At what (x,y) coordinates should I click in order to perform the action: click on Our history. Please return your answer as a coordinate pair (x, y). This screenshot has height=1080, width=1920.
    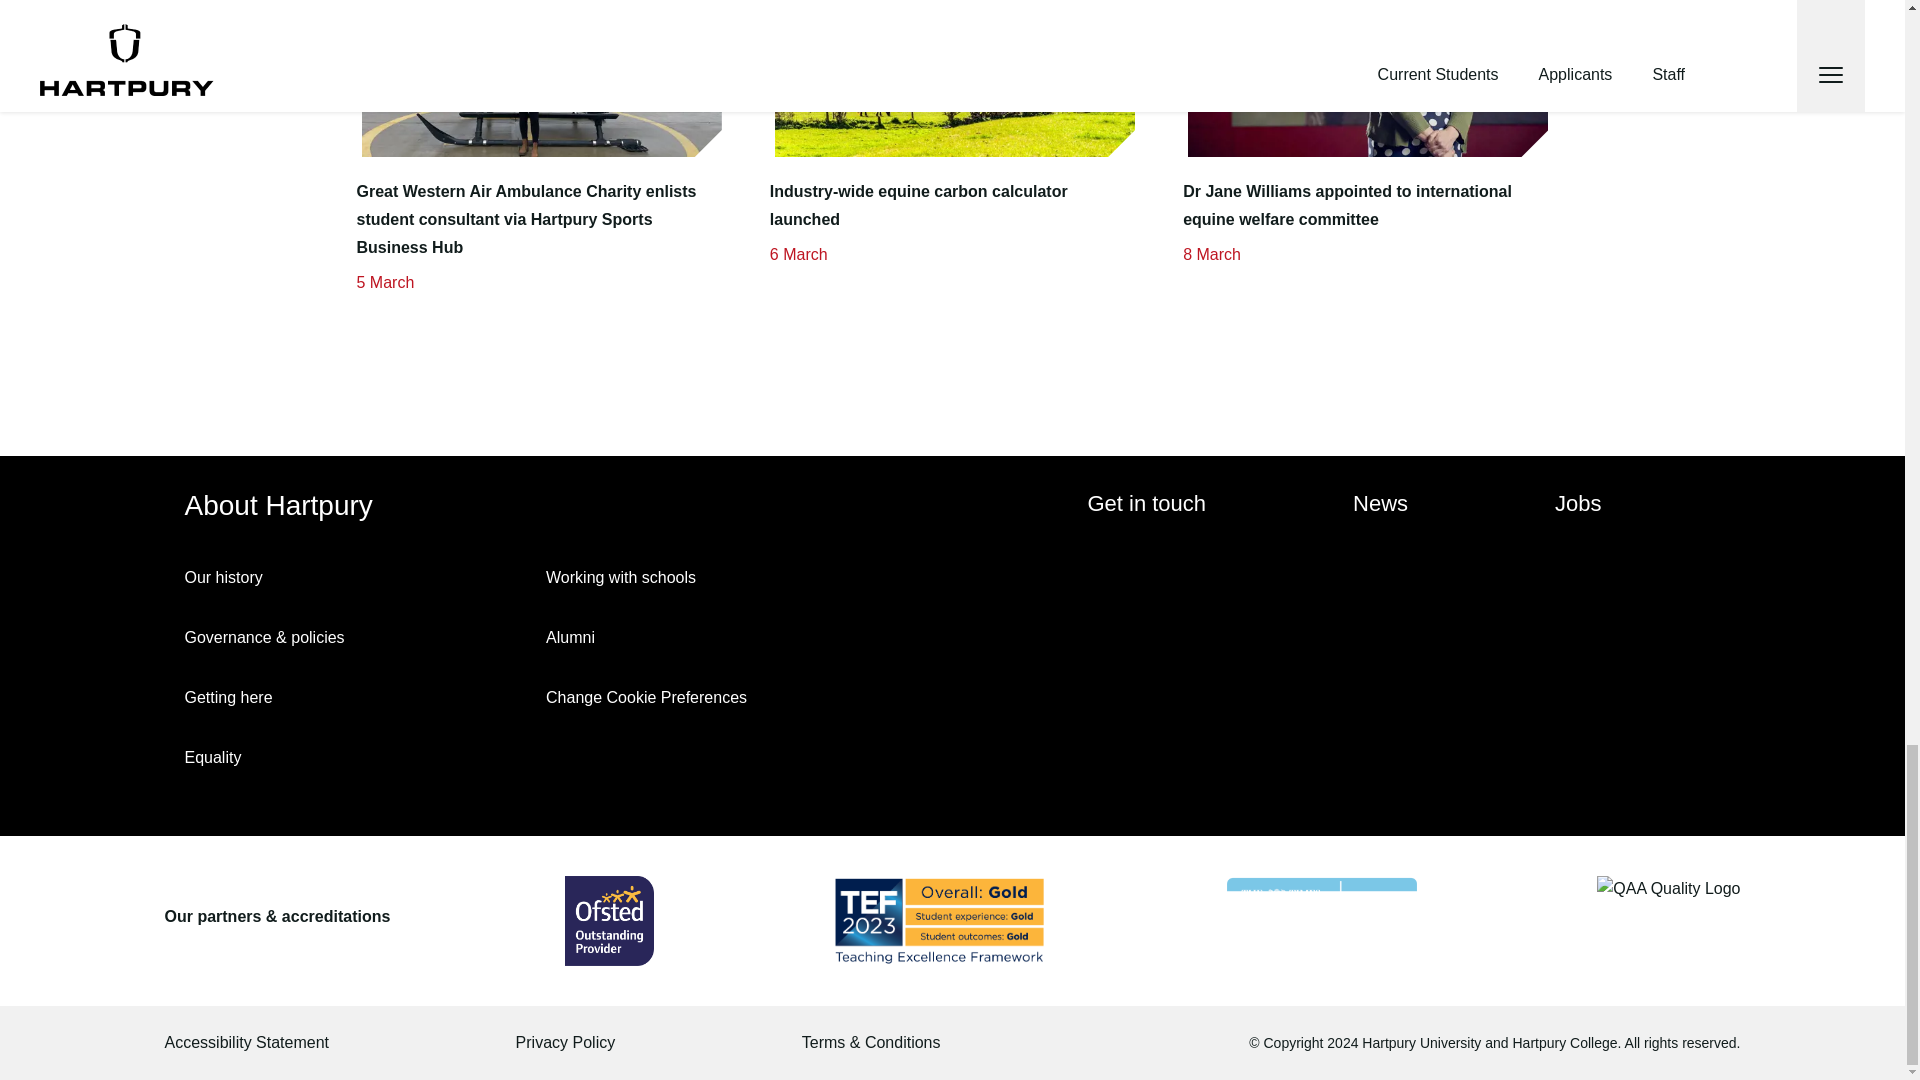
    Looking at the image, I should click on (356, 577).